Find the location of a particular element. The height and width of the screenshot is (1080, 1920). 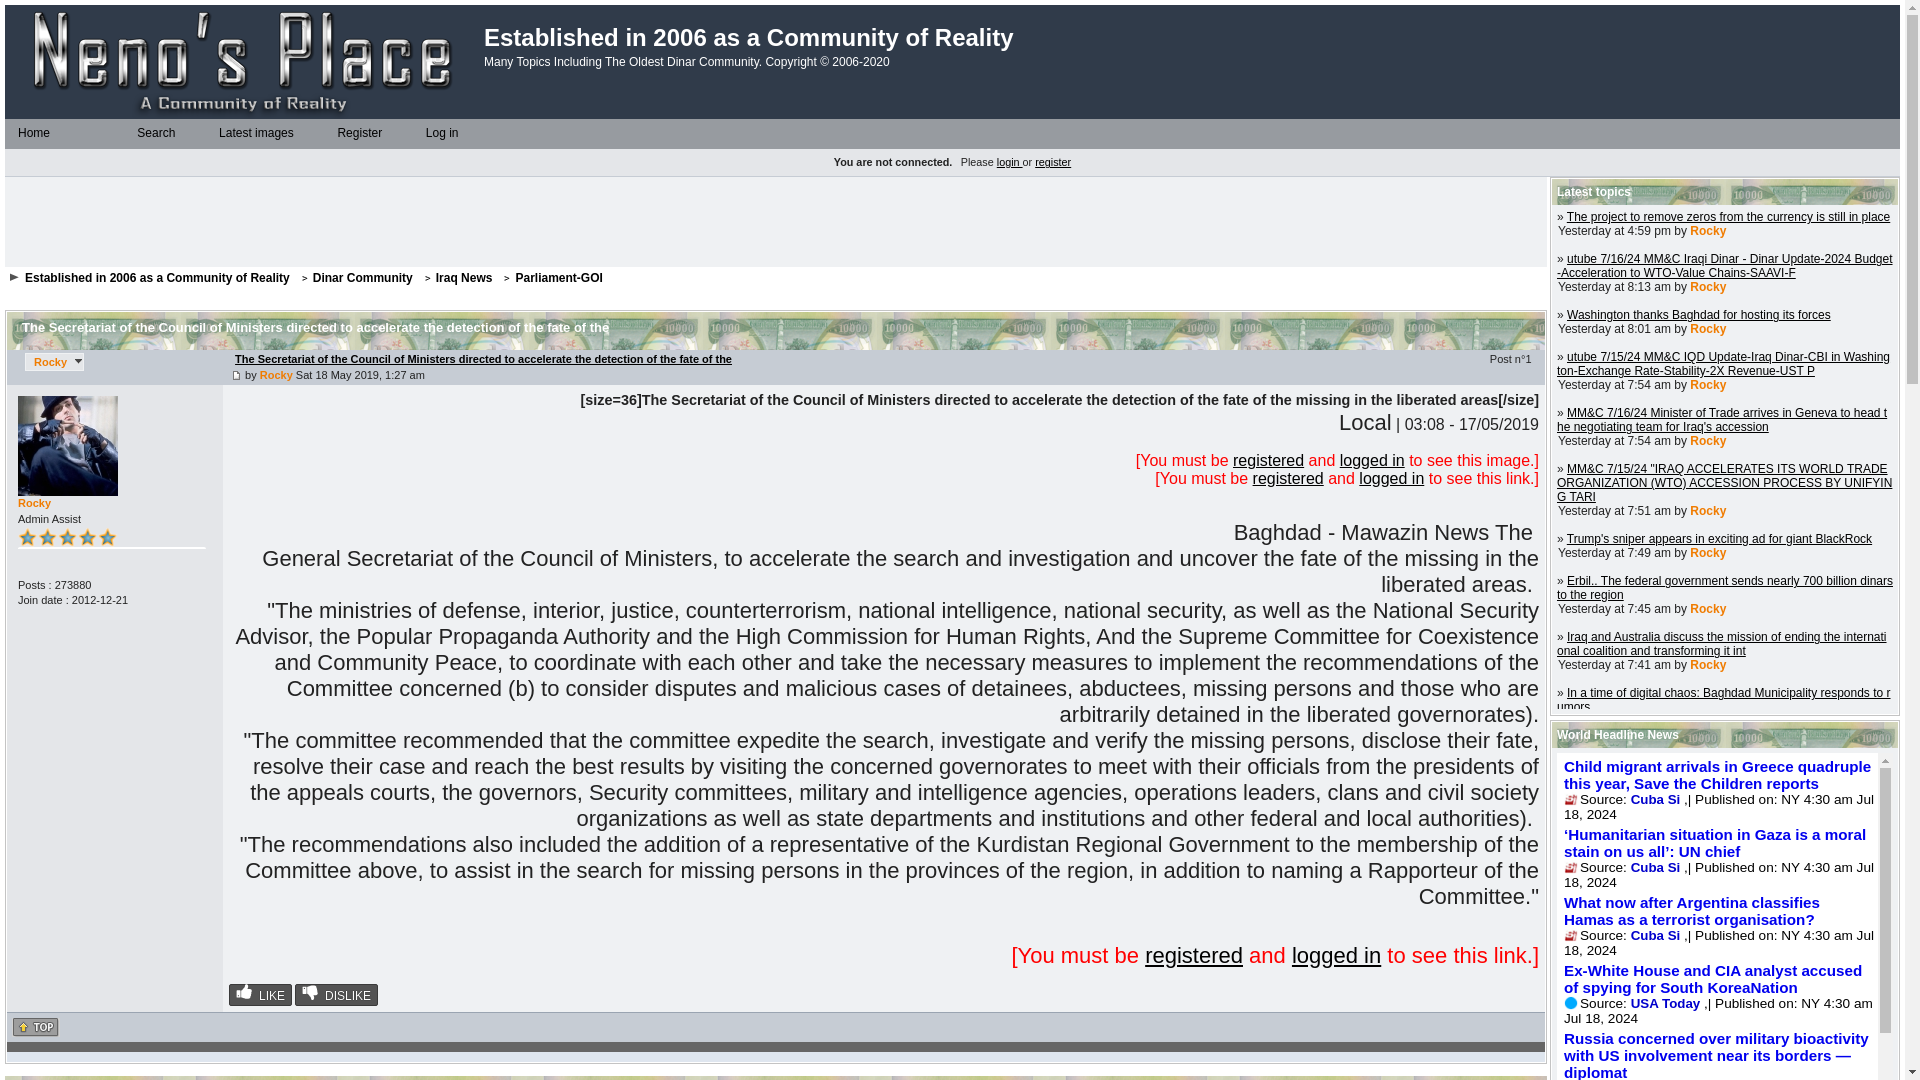

Latest images is located at coordinates (212, 134).